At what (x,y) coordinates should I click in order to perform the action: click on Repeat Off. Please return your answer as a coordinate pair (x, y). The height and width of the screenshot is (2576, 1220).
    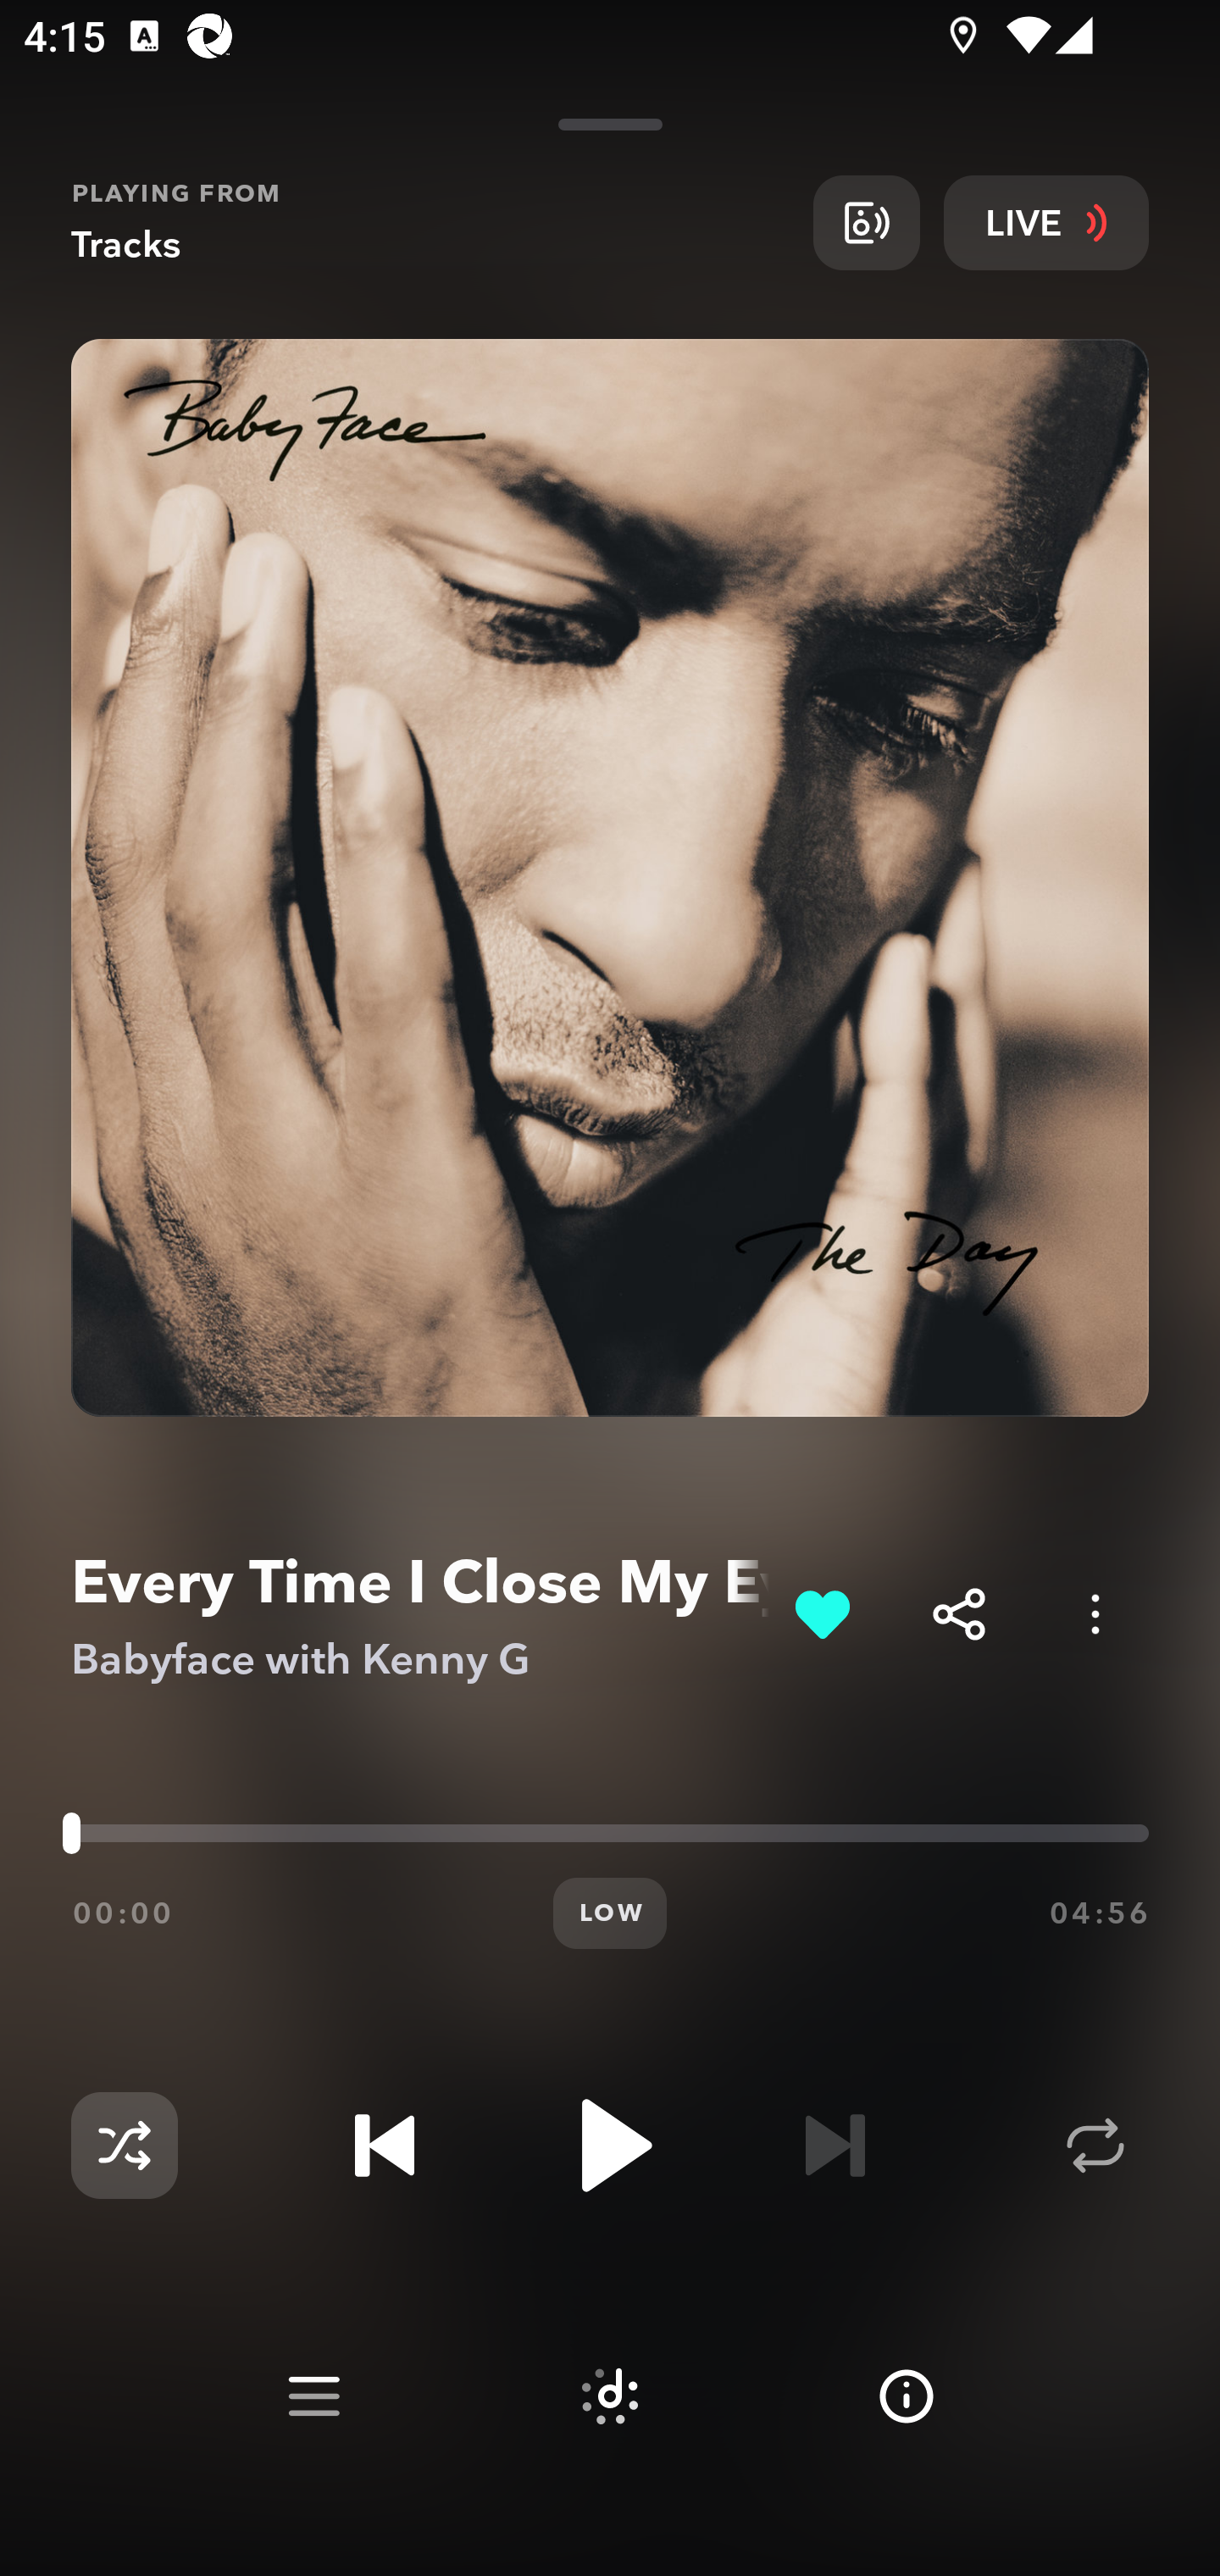
    Looking at the image, I should click on (1095, 2146).